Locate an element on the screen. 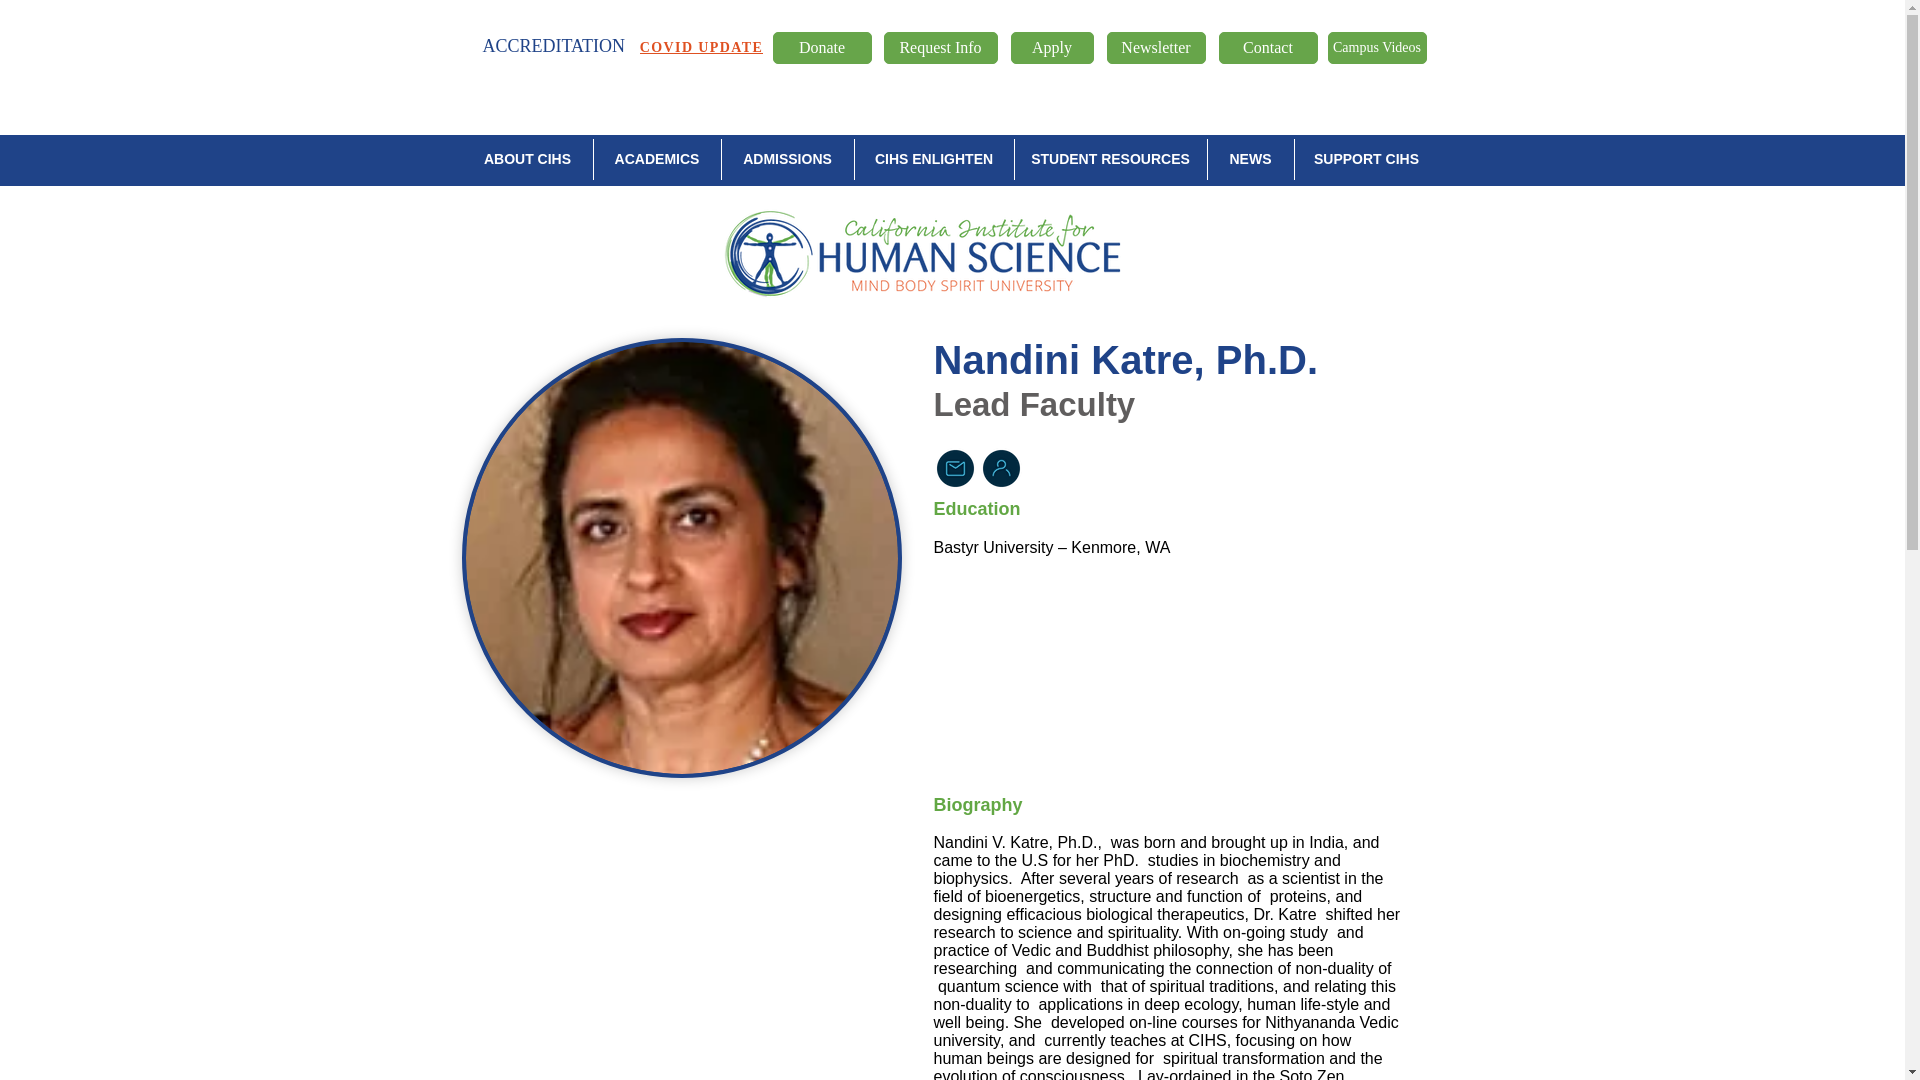 The image size is (1920, 1080). Apply is located at coordinates (1050, 48).